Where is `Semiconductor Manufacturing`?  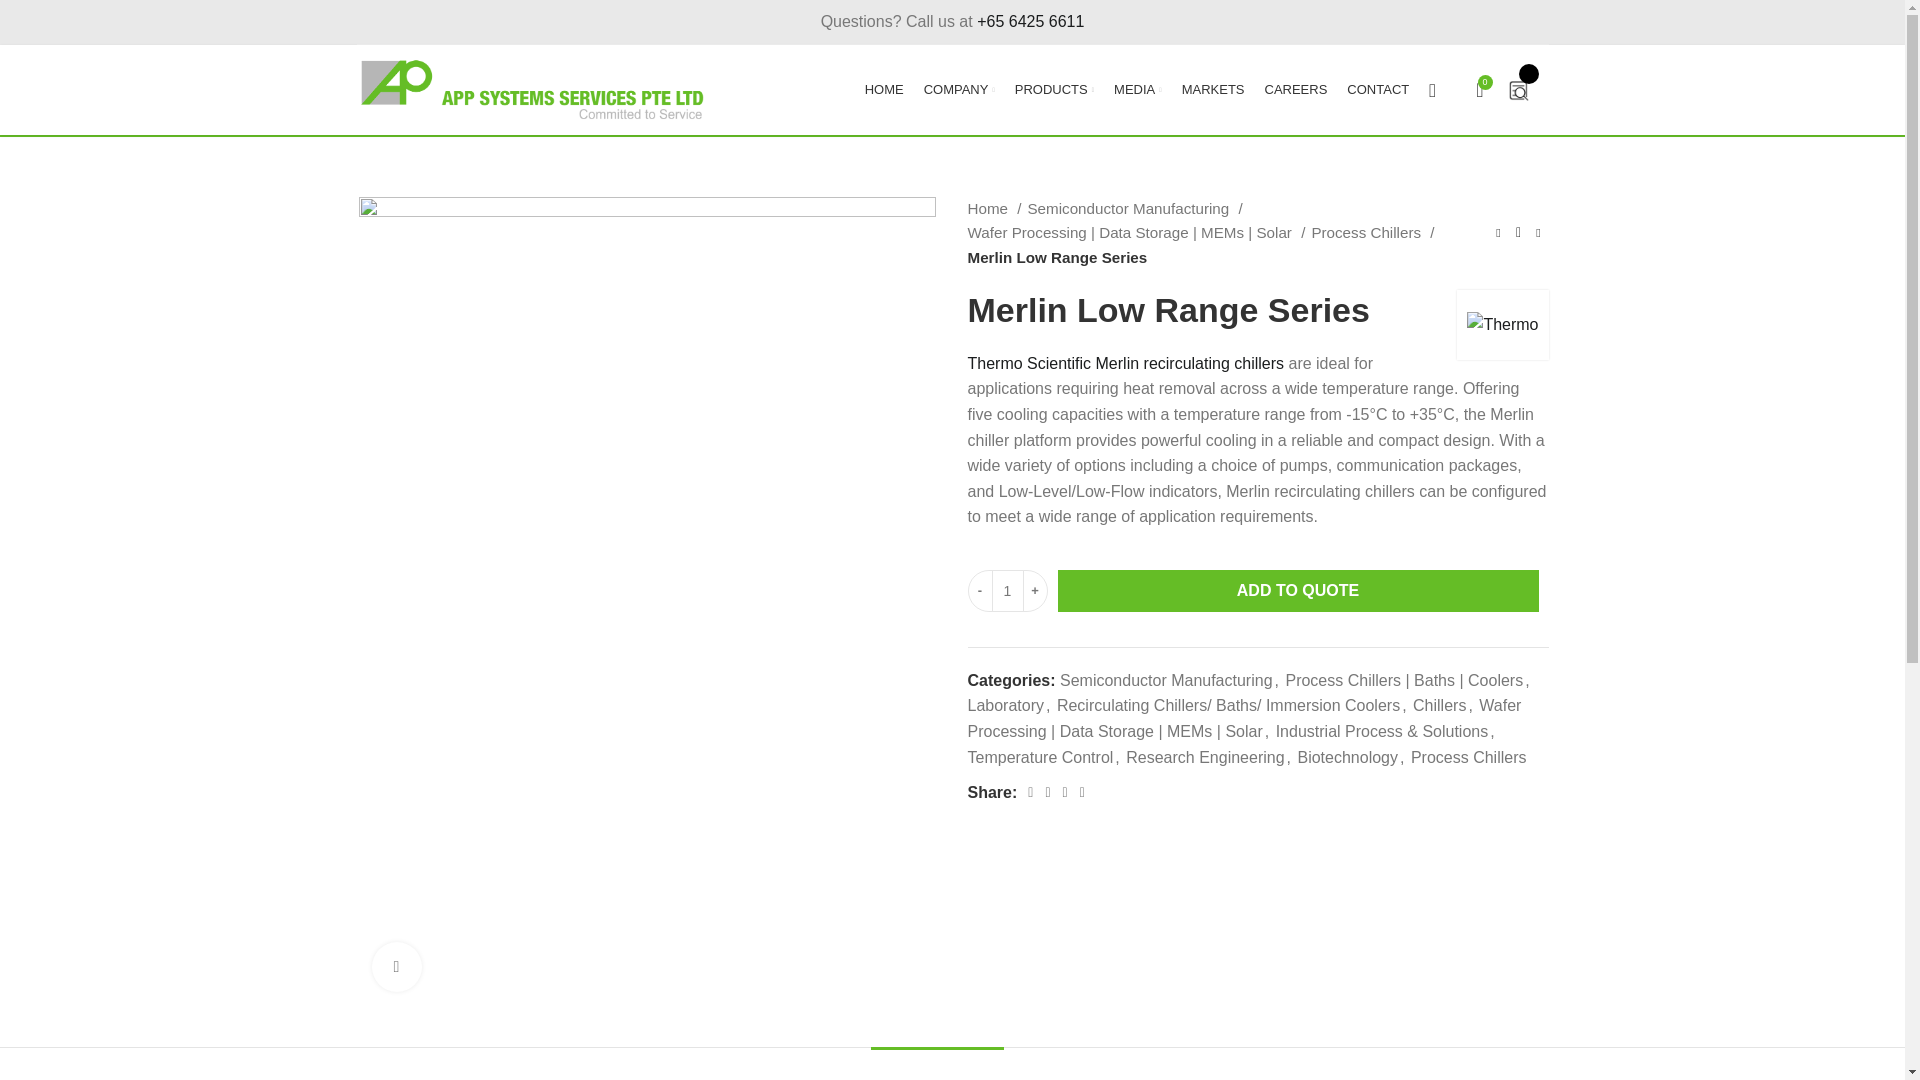 Semiconductor Manufacturing is located at coordinates (1134, 208).